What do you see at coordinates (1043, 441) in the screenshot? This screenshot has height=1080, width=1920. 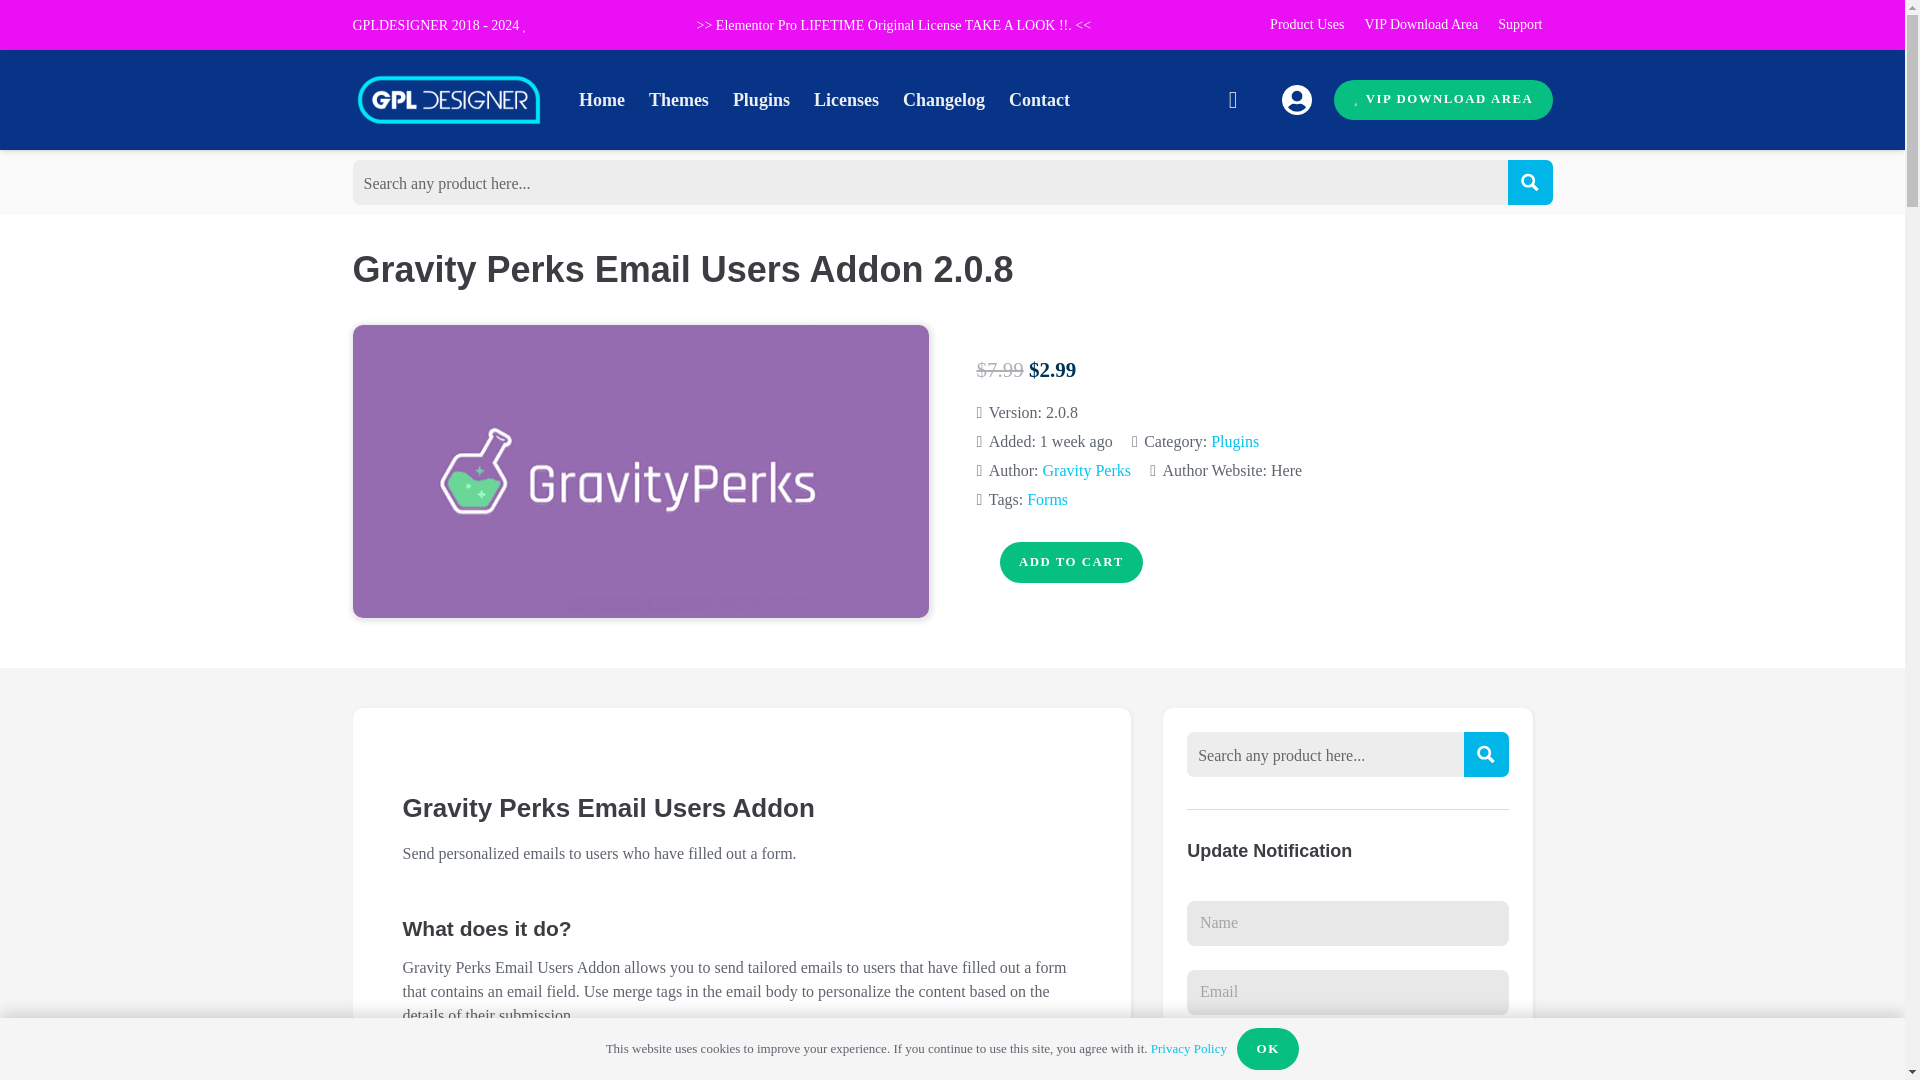 I see `10 July 2024 at 15:36:10 -03:00` at bounding box center [1043, 441].